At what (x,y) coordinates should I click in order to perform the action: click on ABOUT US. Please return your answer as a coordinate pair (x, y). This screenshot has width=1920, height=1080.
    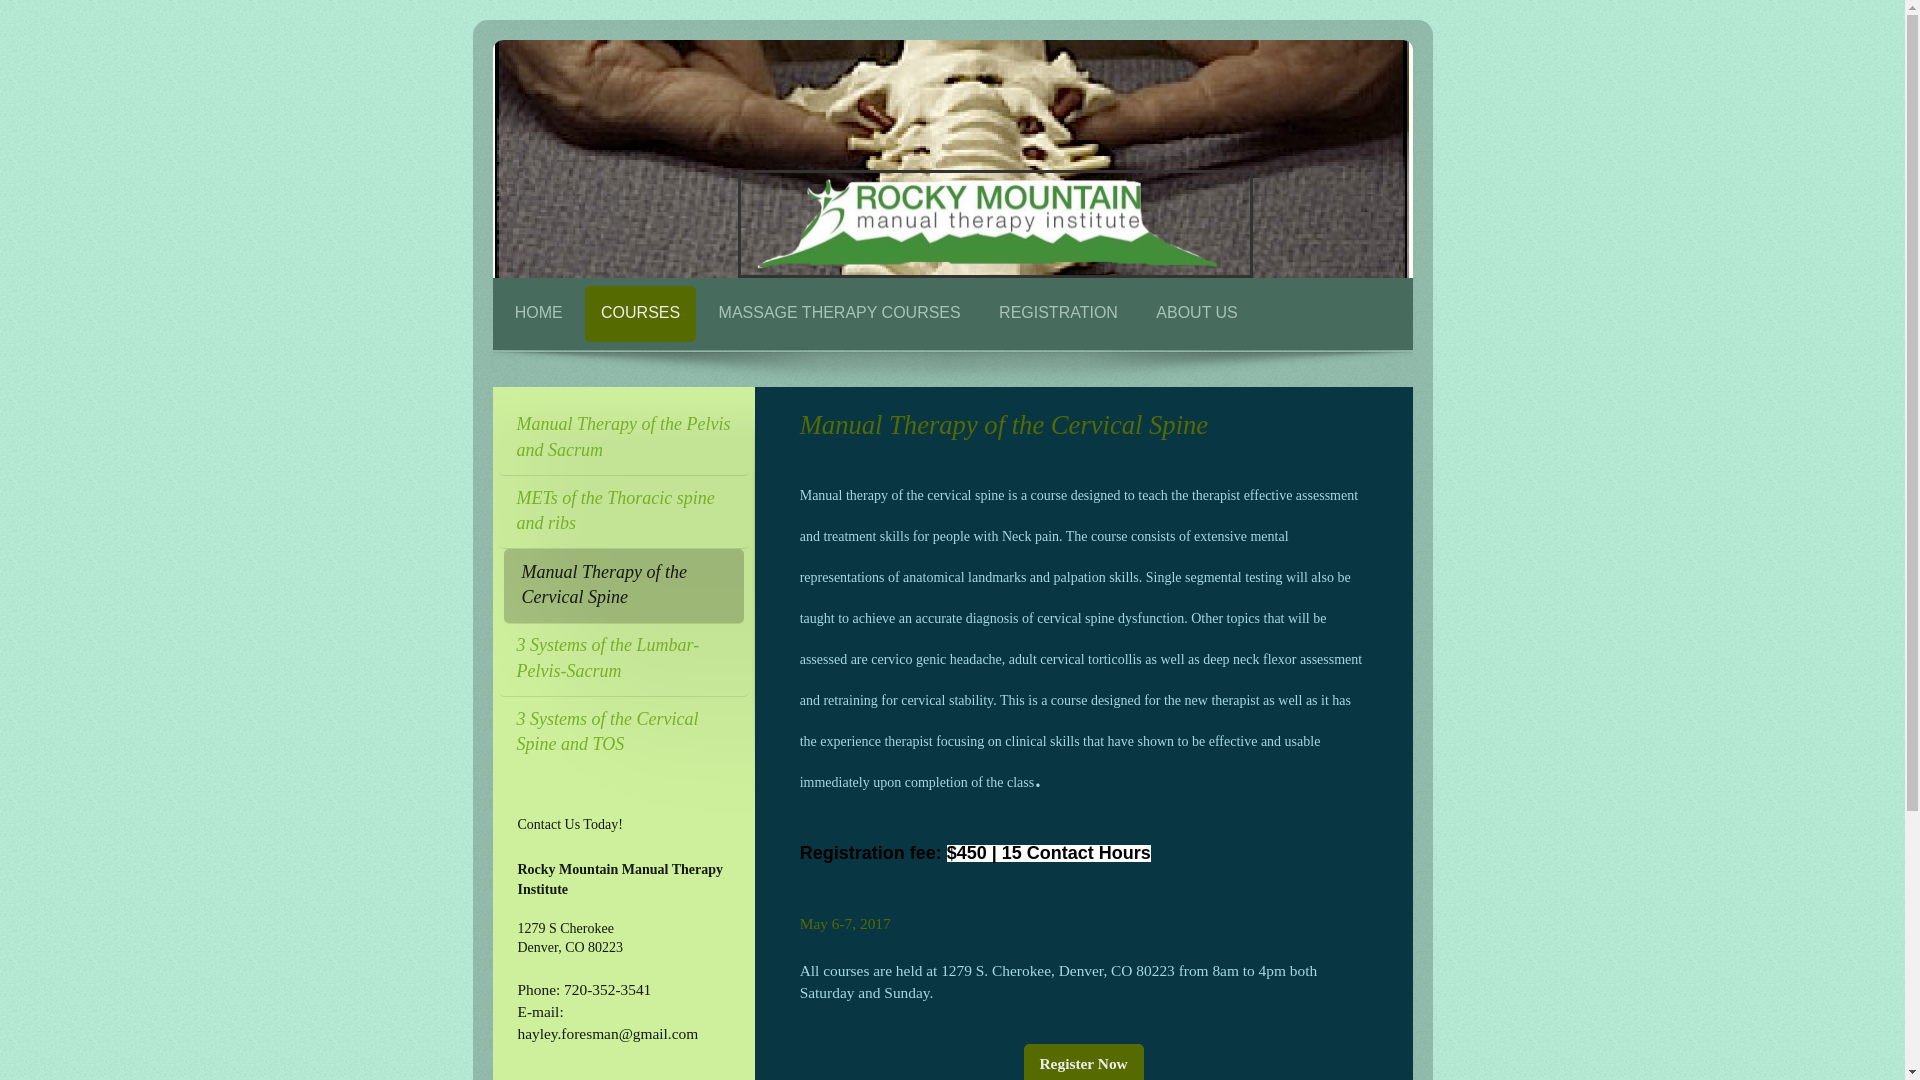
    Looking at the image, I should click on (1196, 314).